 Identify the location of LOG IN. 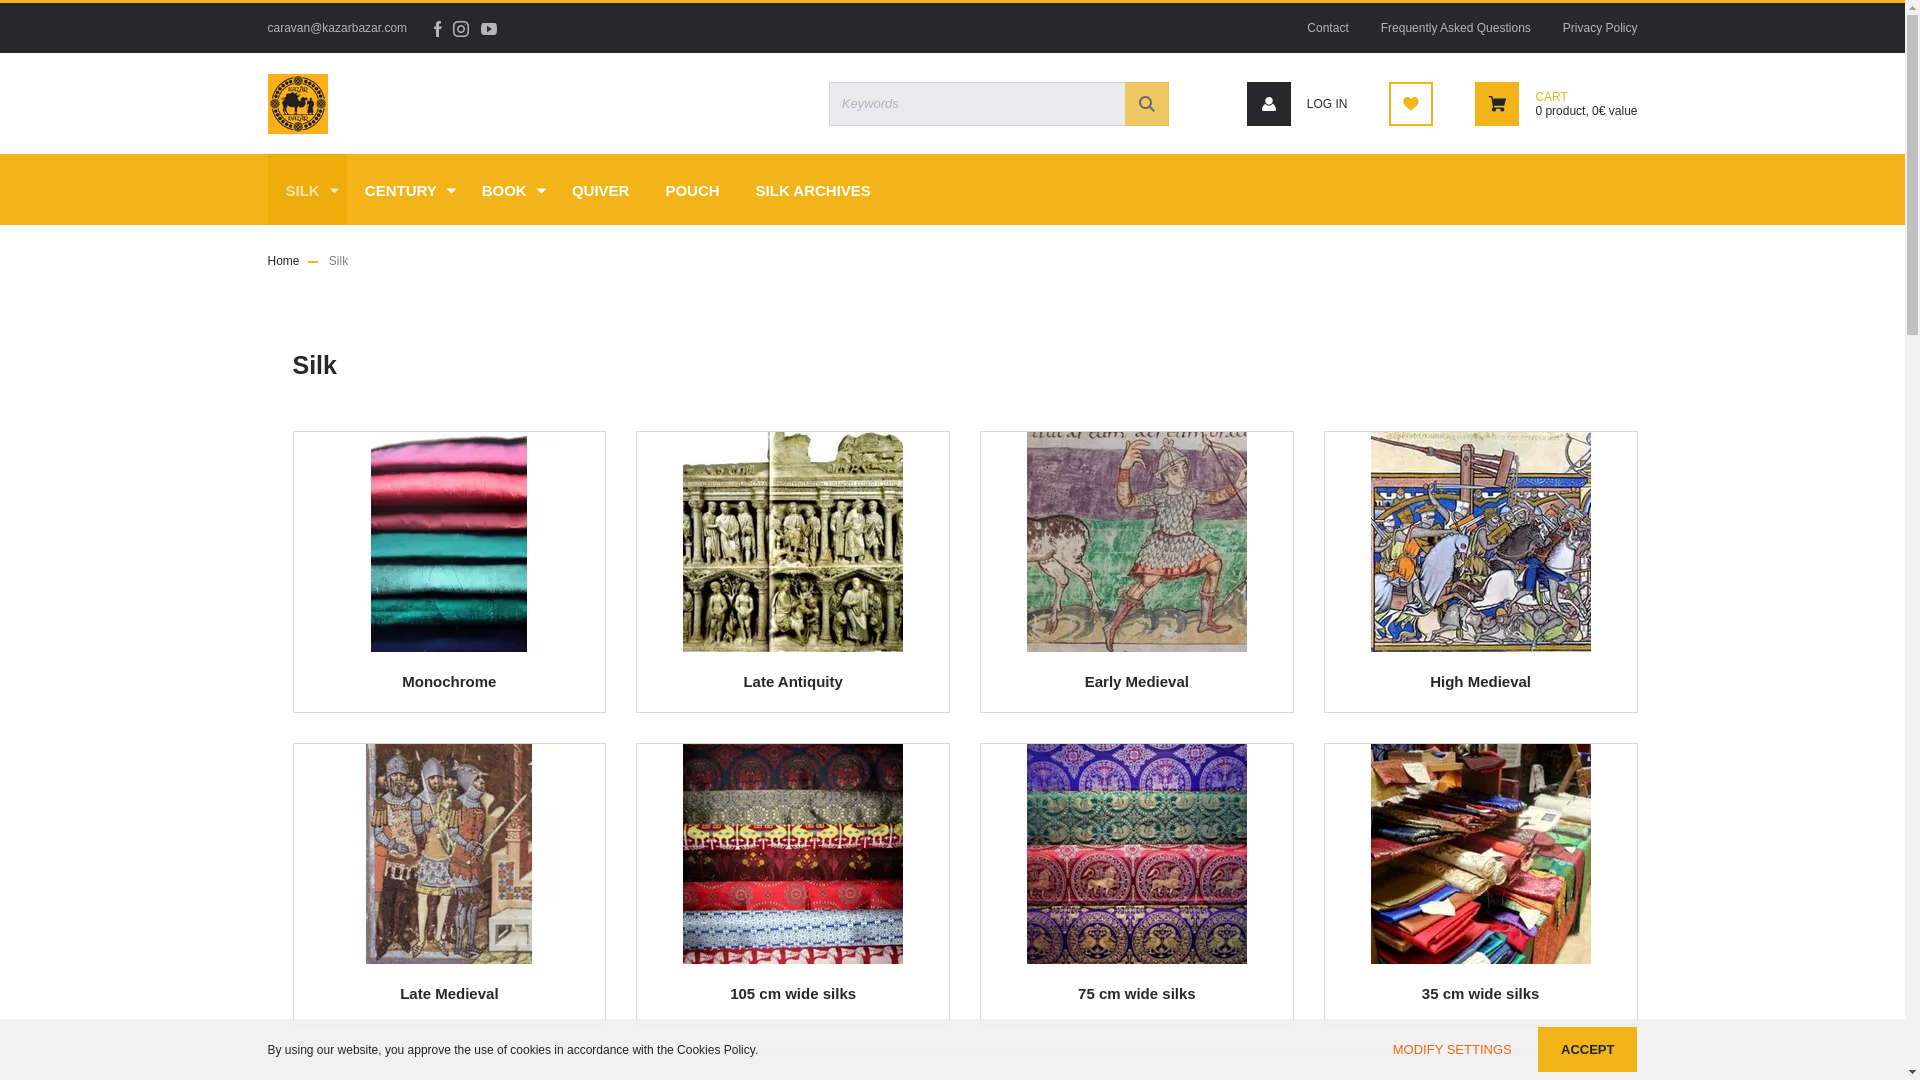
(1296, 104).